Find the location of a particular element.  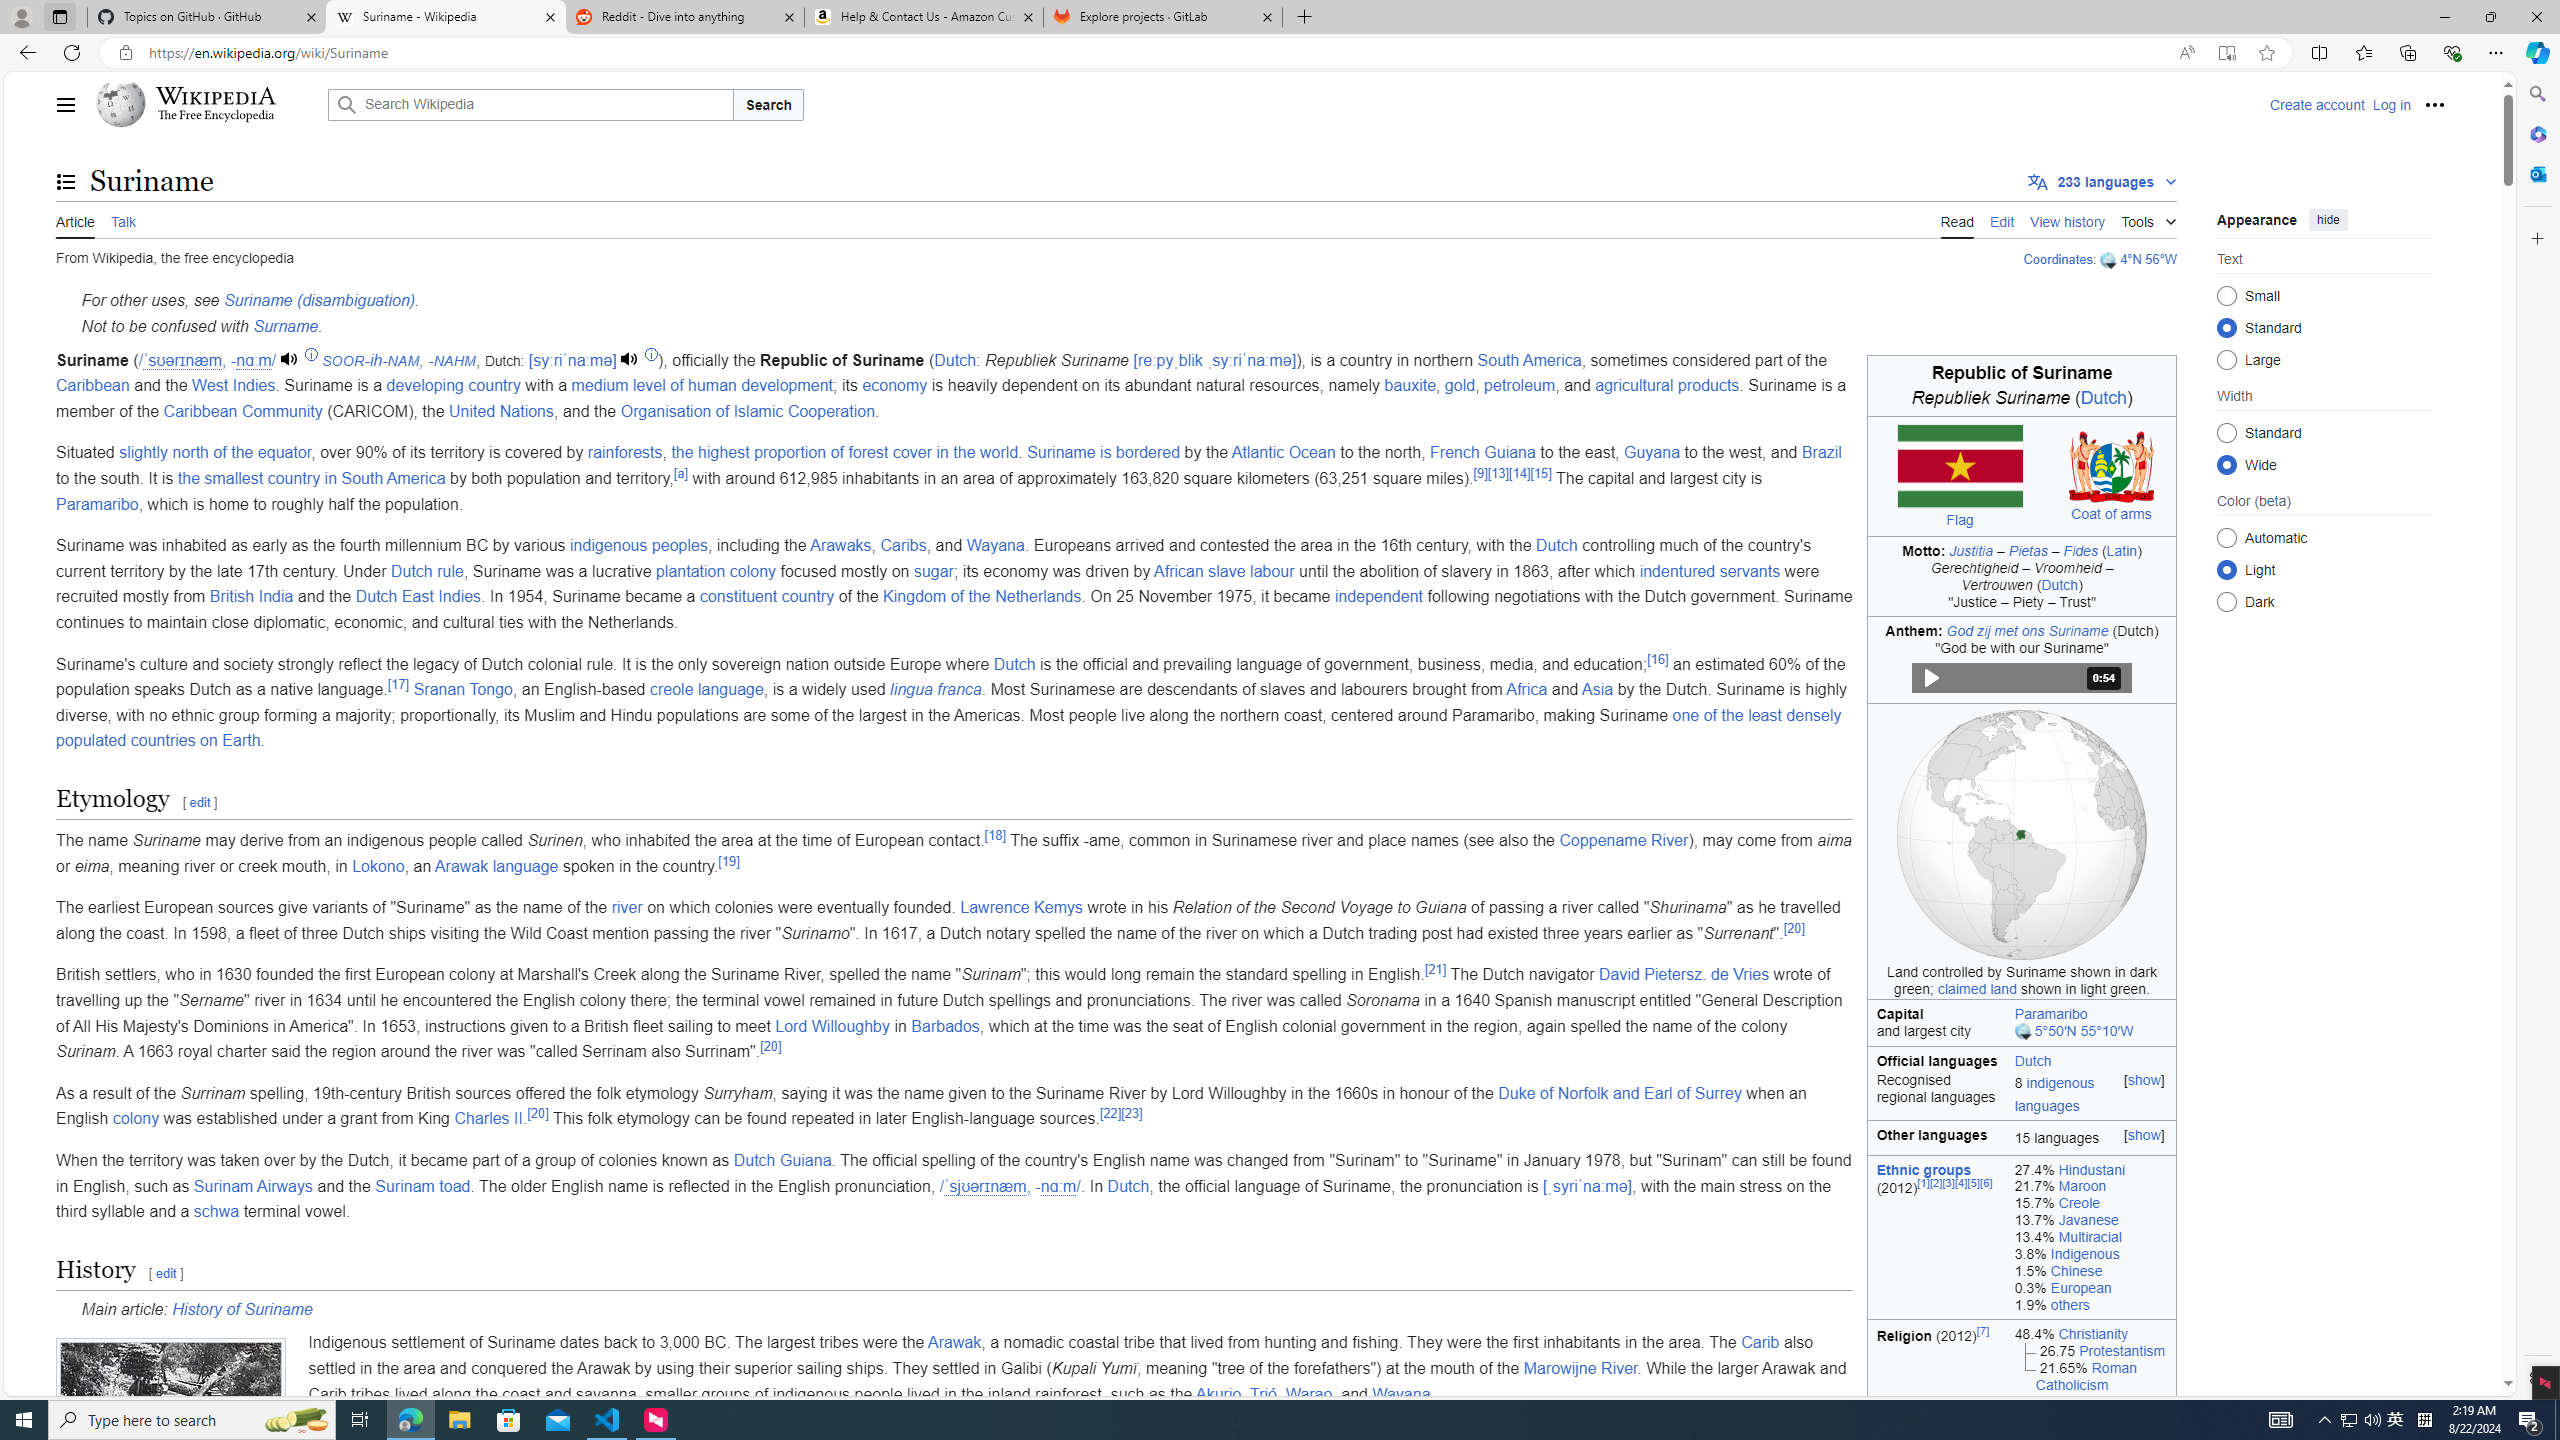

[a] is located at coordinates (680, 472).